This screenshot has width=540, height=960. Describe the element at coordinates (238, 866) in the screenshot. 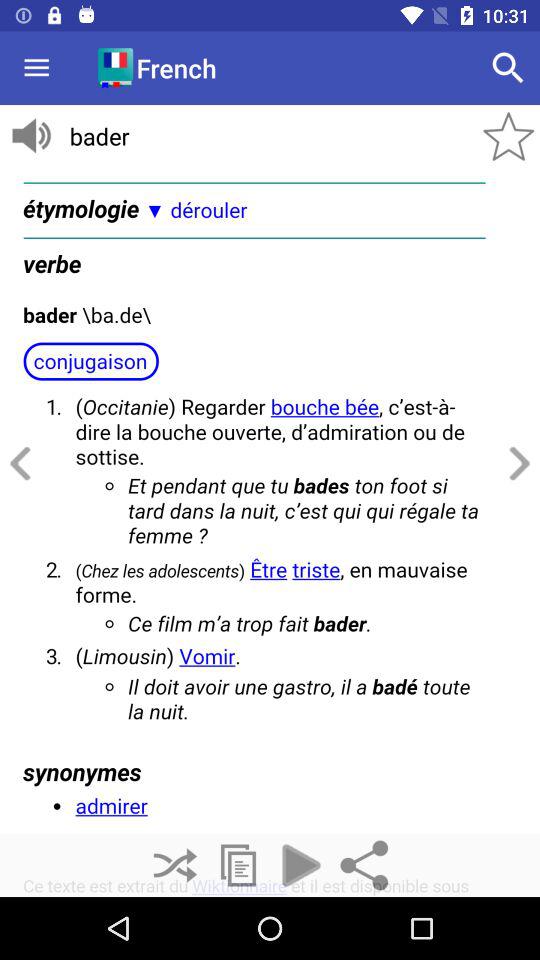

I see `copy to clipboard` at that location.